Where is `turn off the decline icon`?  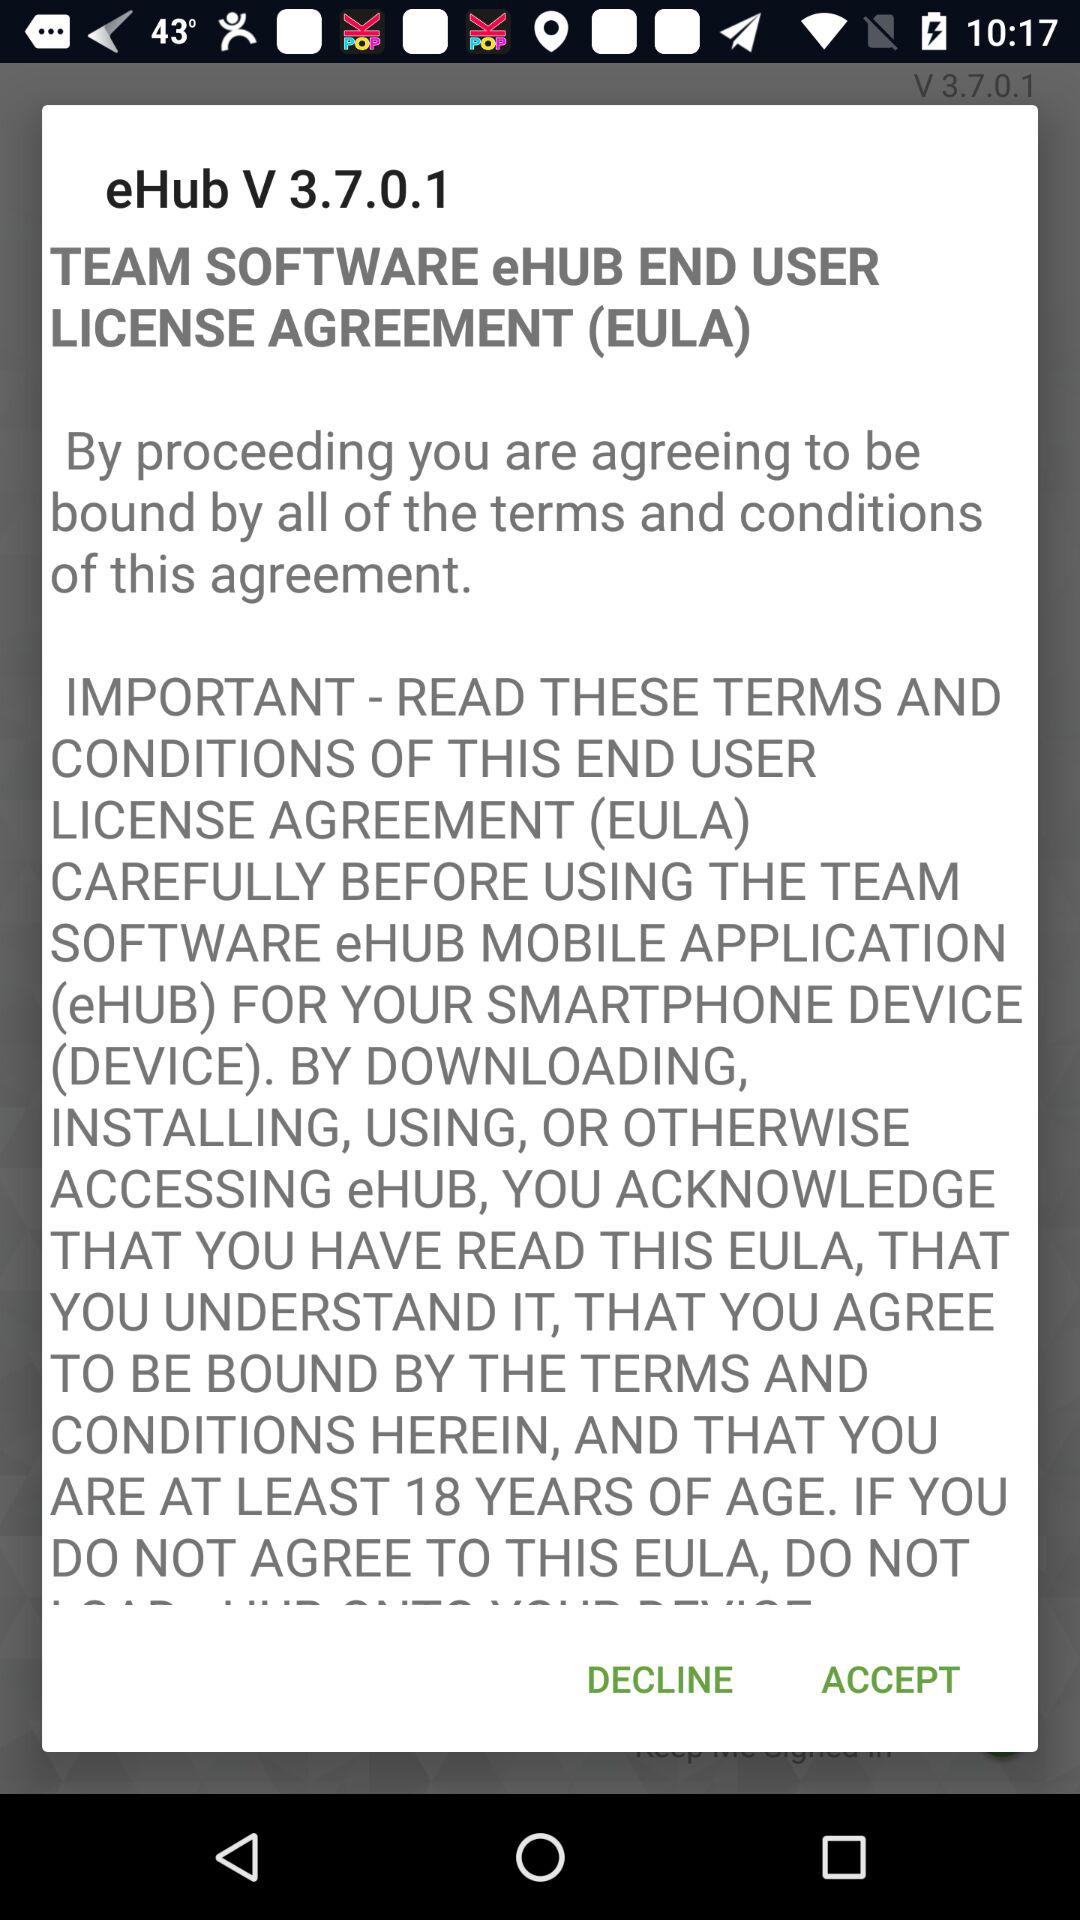 turn off the decline icon is located at coordinates (660, 1678).